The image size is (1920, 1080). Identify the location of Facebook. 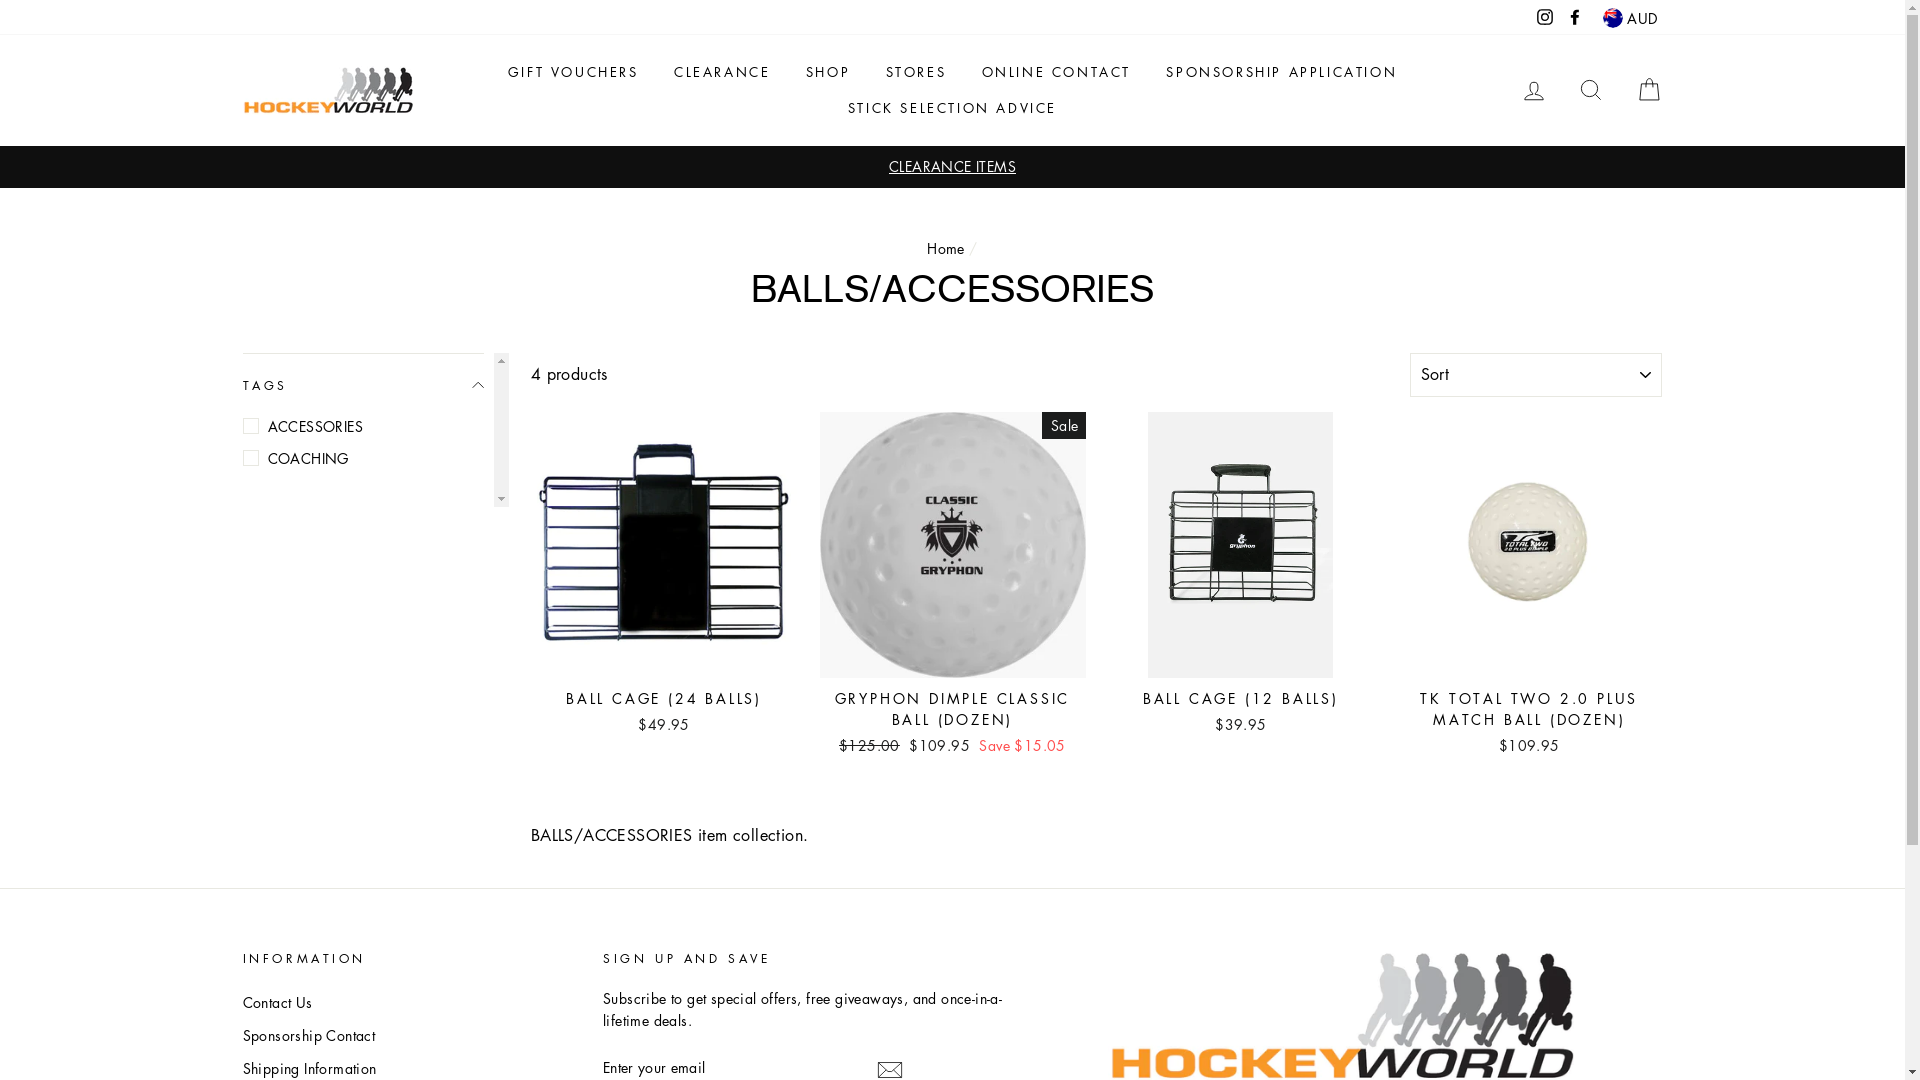
(1575, 17).